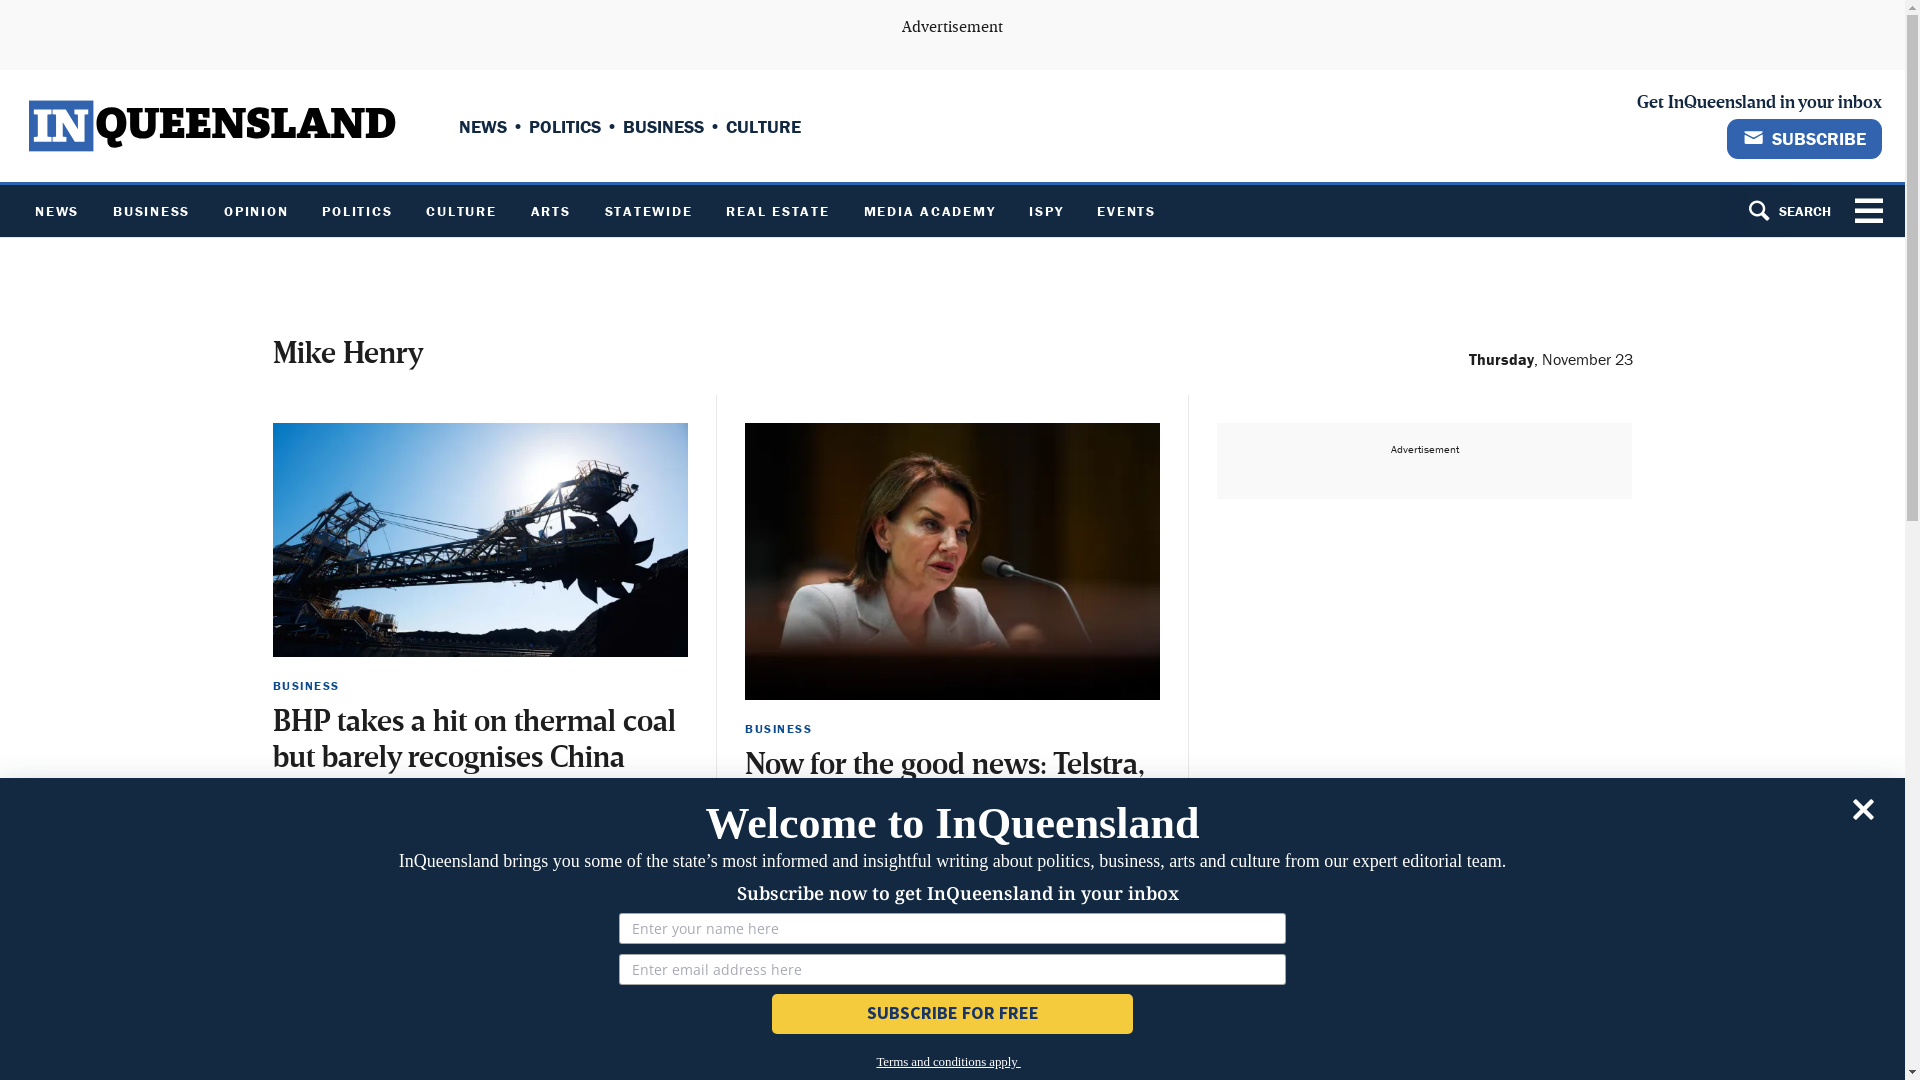 Image resolution: width=1920 pixels, height=1080 pixels. What do you see at coordinates (306, 686) in the screenshot?
I see `BUSINESS` at bounding box center [306, 686].